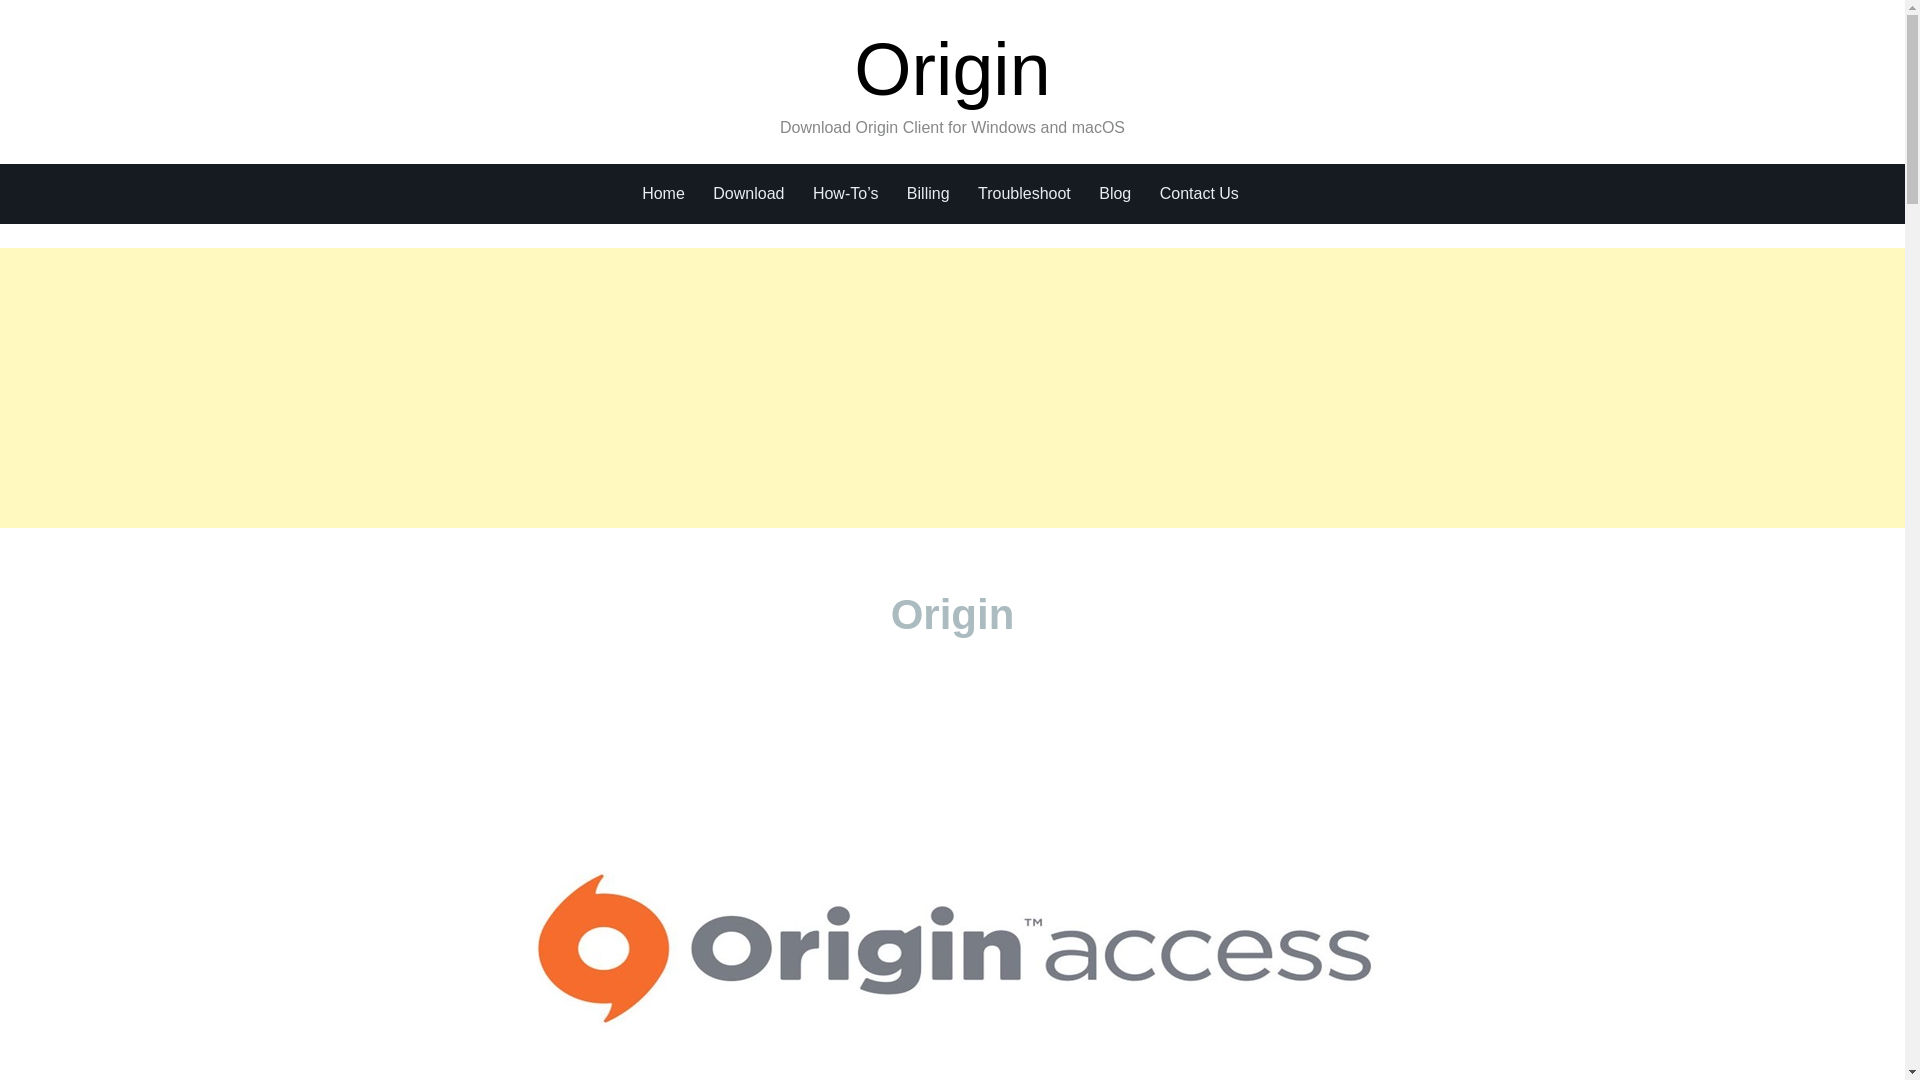 The image size is (1920, 1080). Describe the element at coordinates (1024, 194) in the screenshot. I see `Troubleshoot` at that location.